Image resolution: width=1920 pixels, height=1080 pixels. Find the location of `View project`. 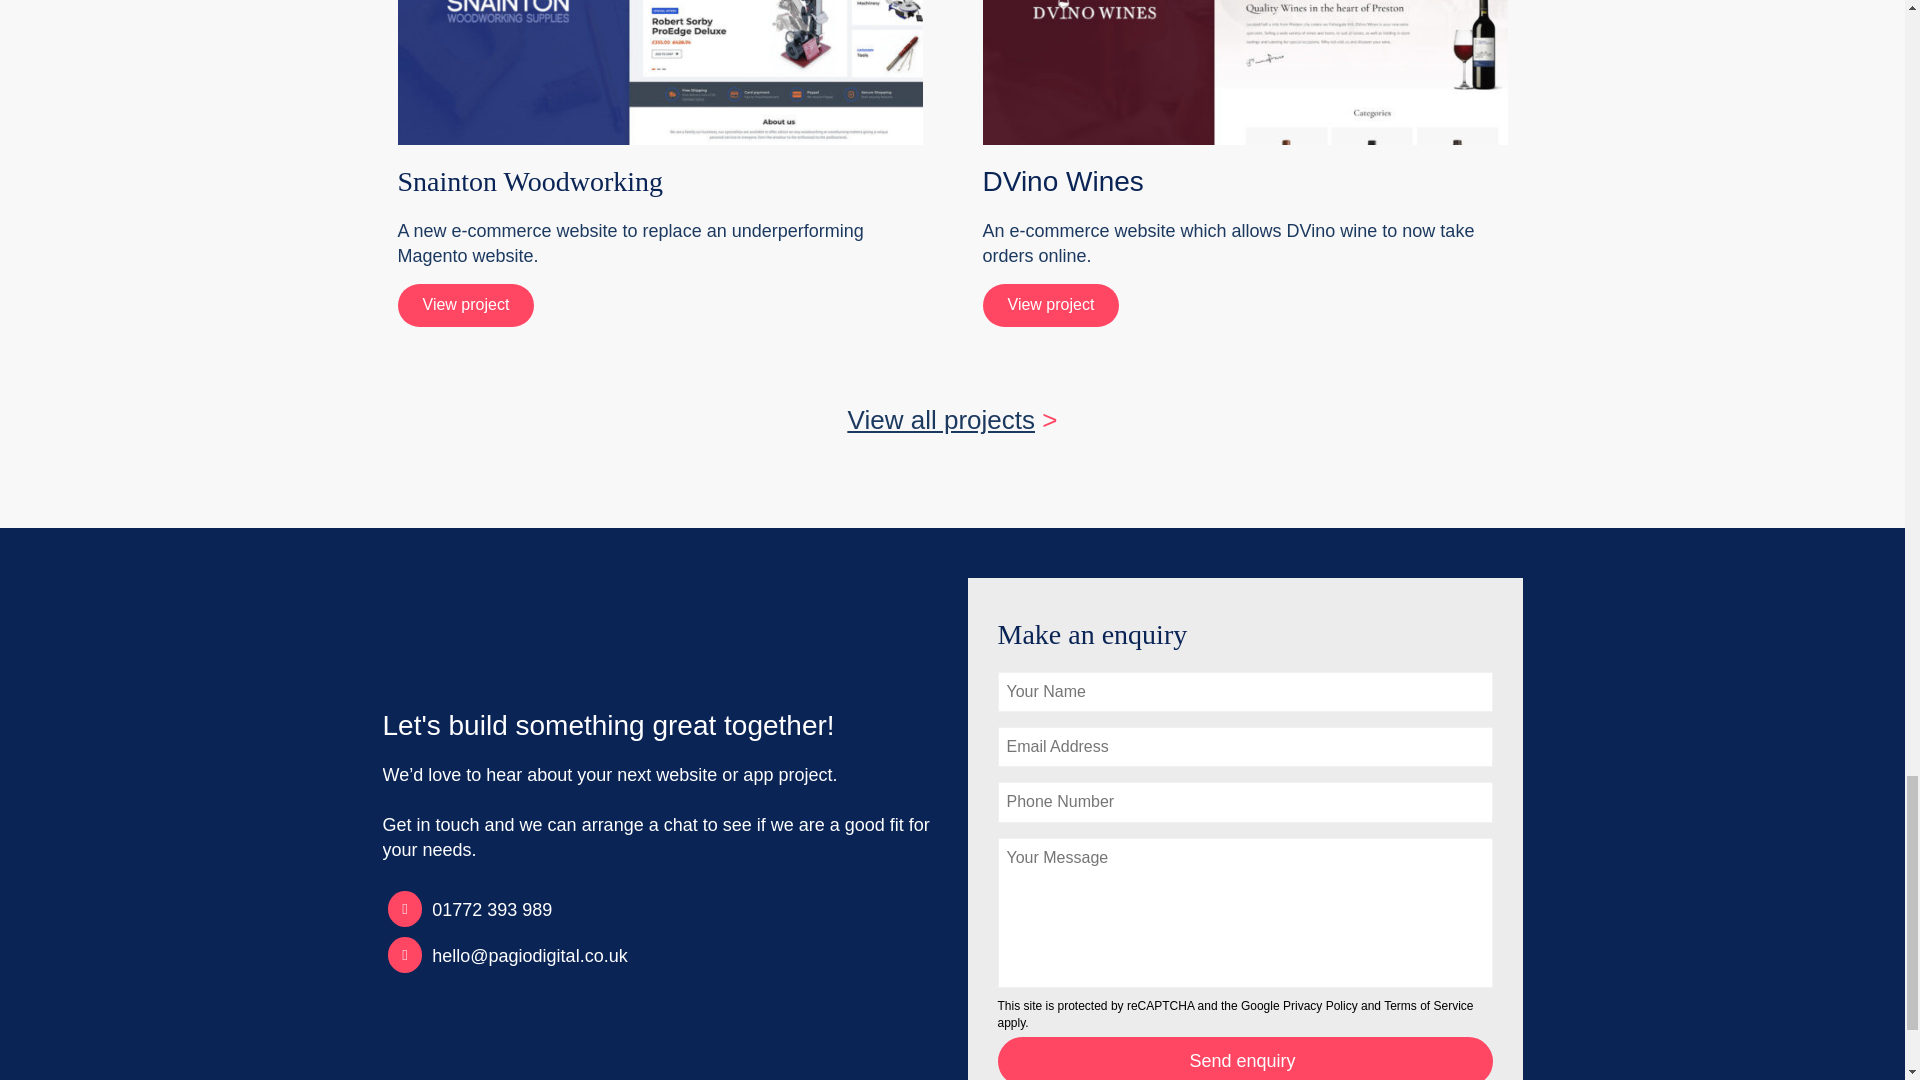

View project is located at coordinates (1050, 305).